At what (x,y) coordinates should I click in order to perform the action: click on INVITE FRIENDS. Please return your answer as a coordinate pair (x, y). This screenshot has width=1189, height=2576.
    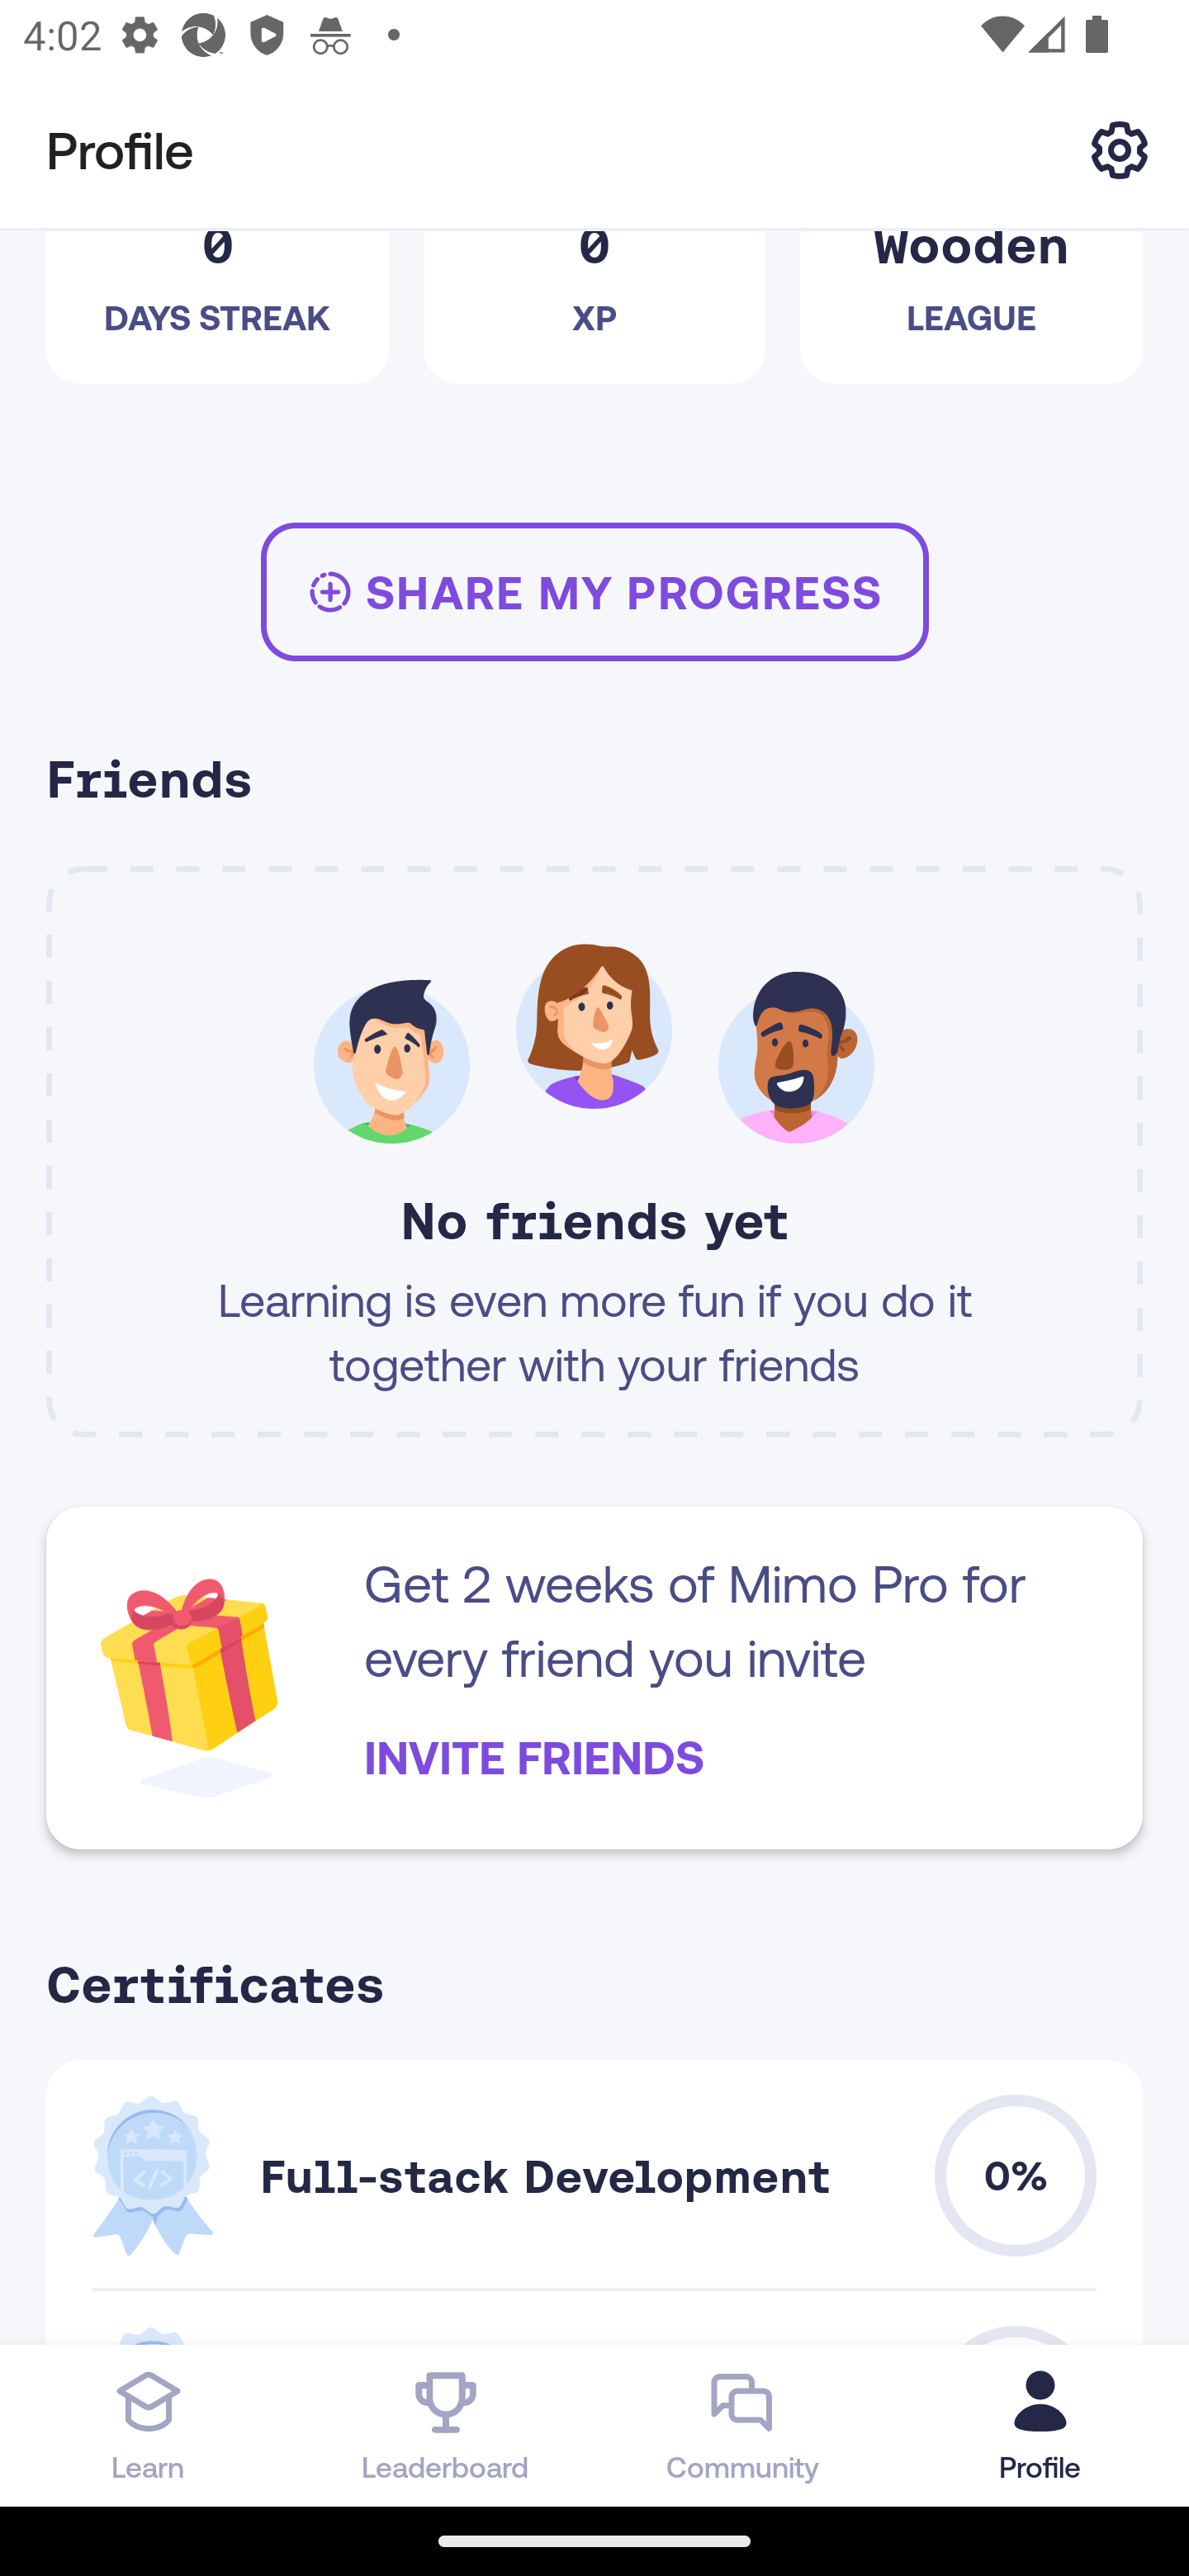
    Looking at the image, I should click on (534, 1757).